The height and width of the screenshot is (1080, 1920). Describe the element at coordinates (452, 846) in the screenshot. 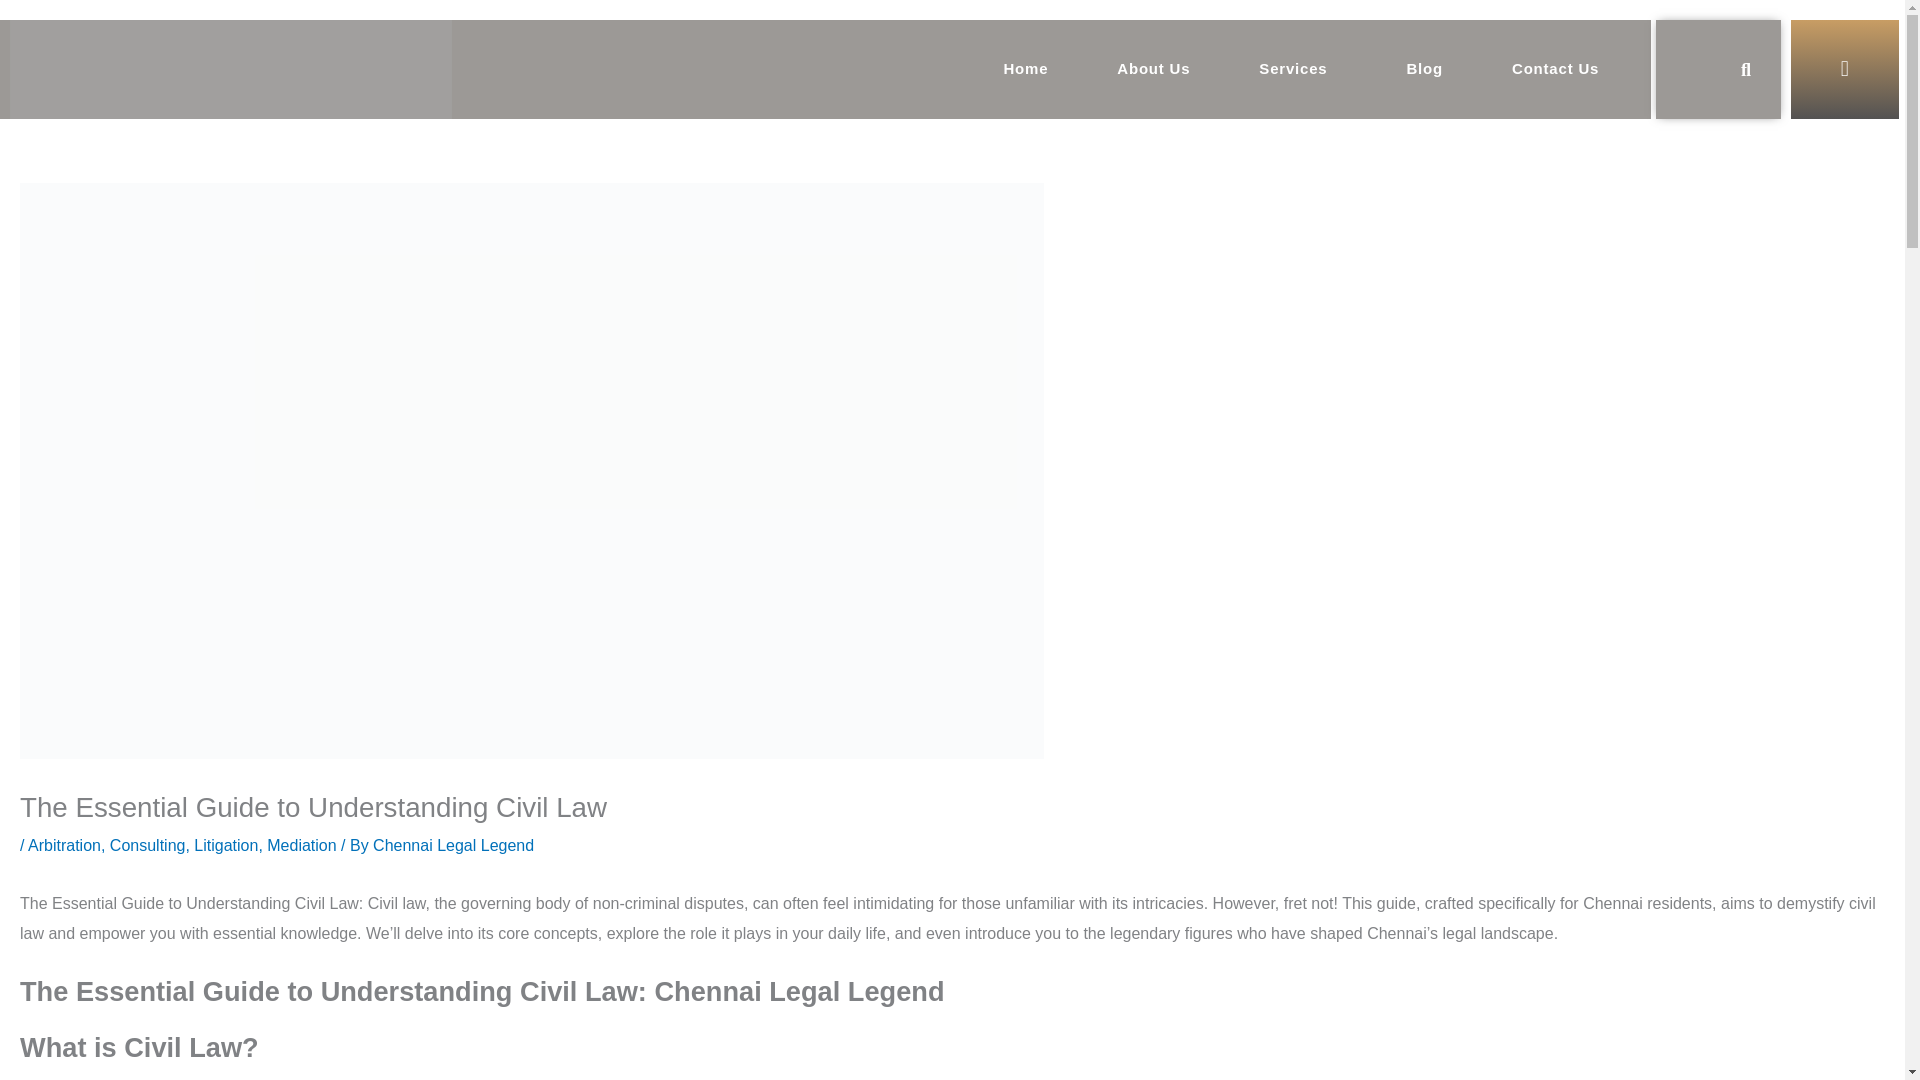

I see `View all posts by Chennai Legal Legend` at that location.